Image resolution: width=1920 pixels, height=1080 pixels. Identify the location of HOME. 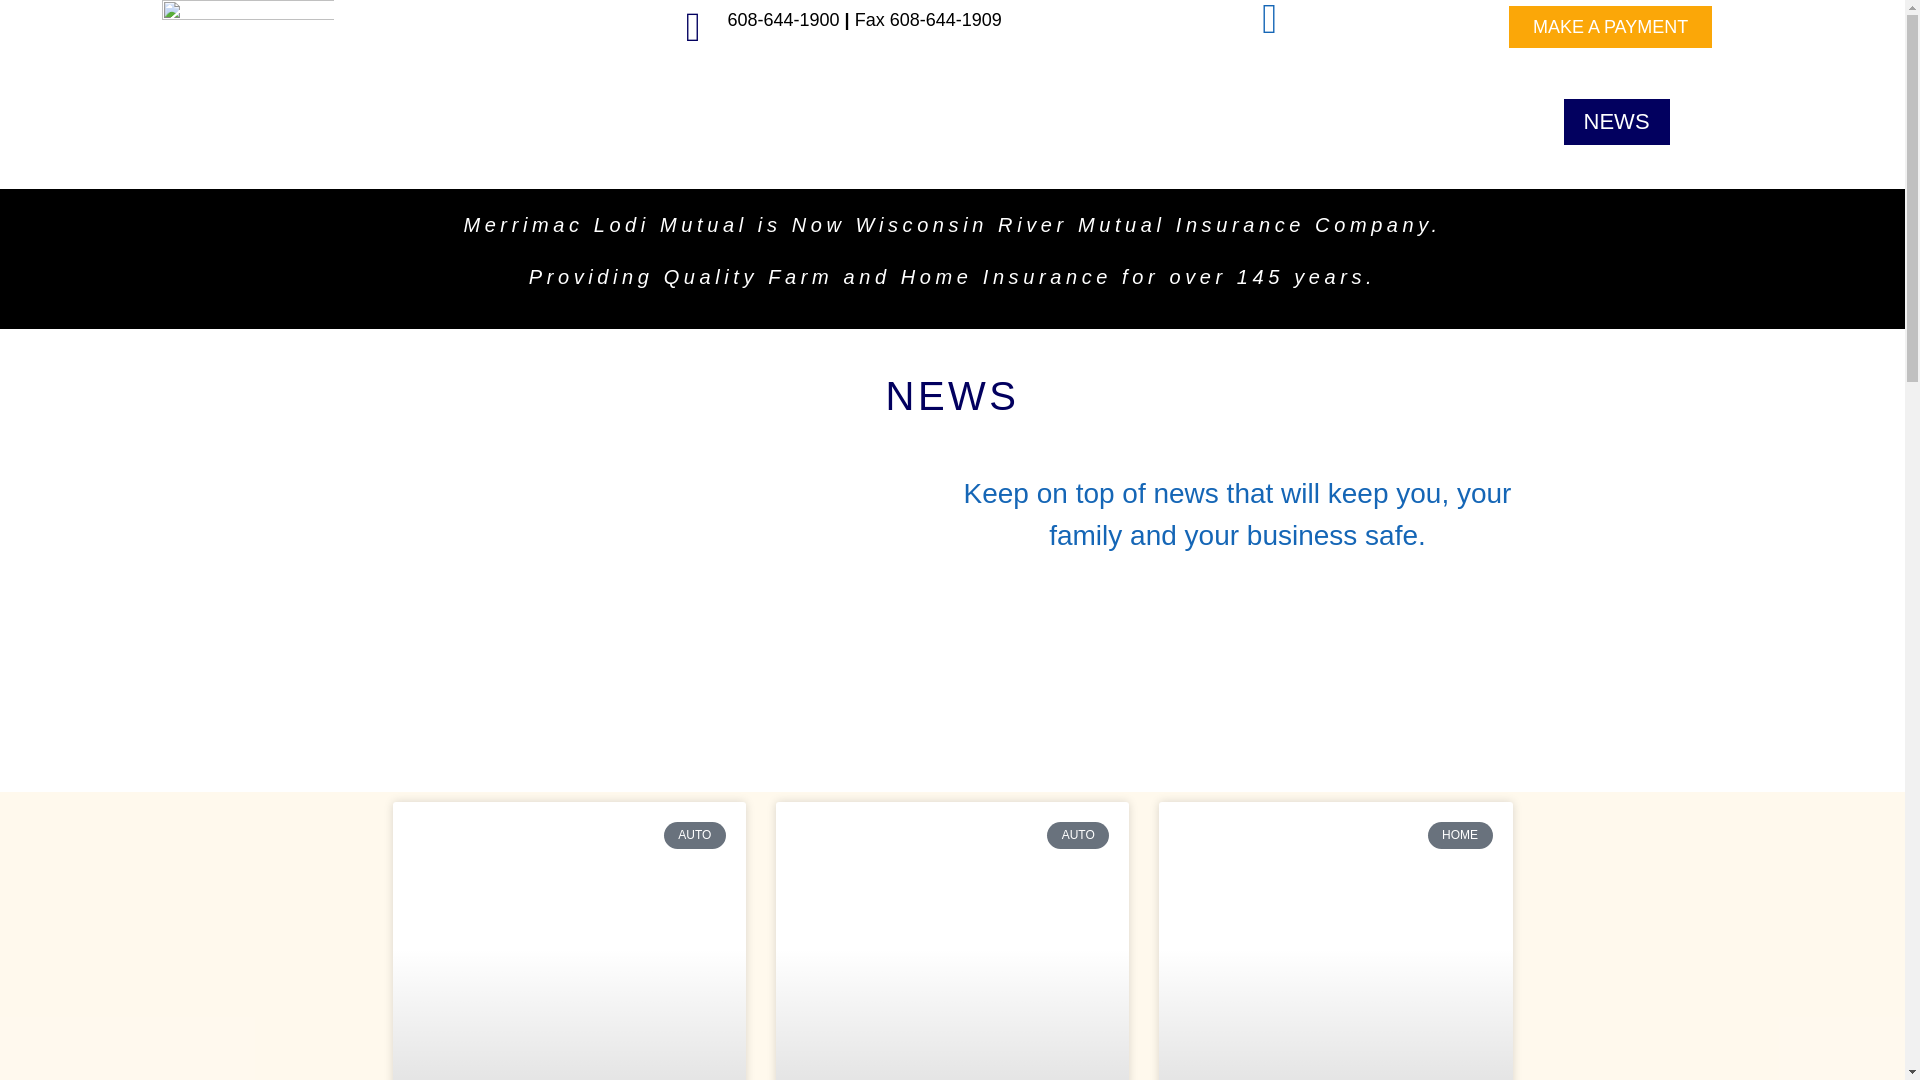
(1723, 122).